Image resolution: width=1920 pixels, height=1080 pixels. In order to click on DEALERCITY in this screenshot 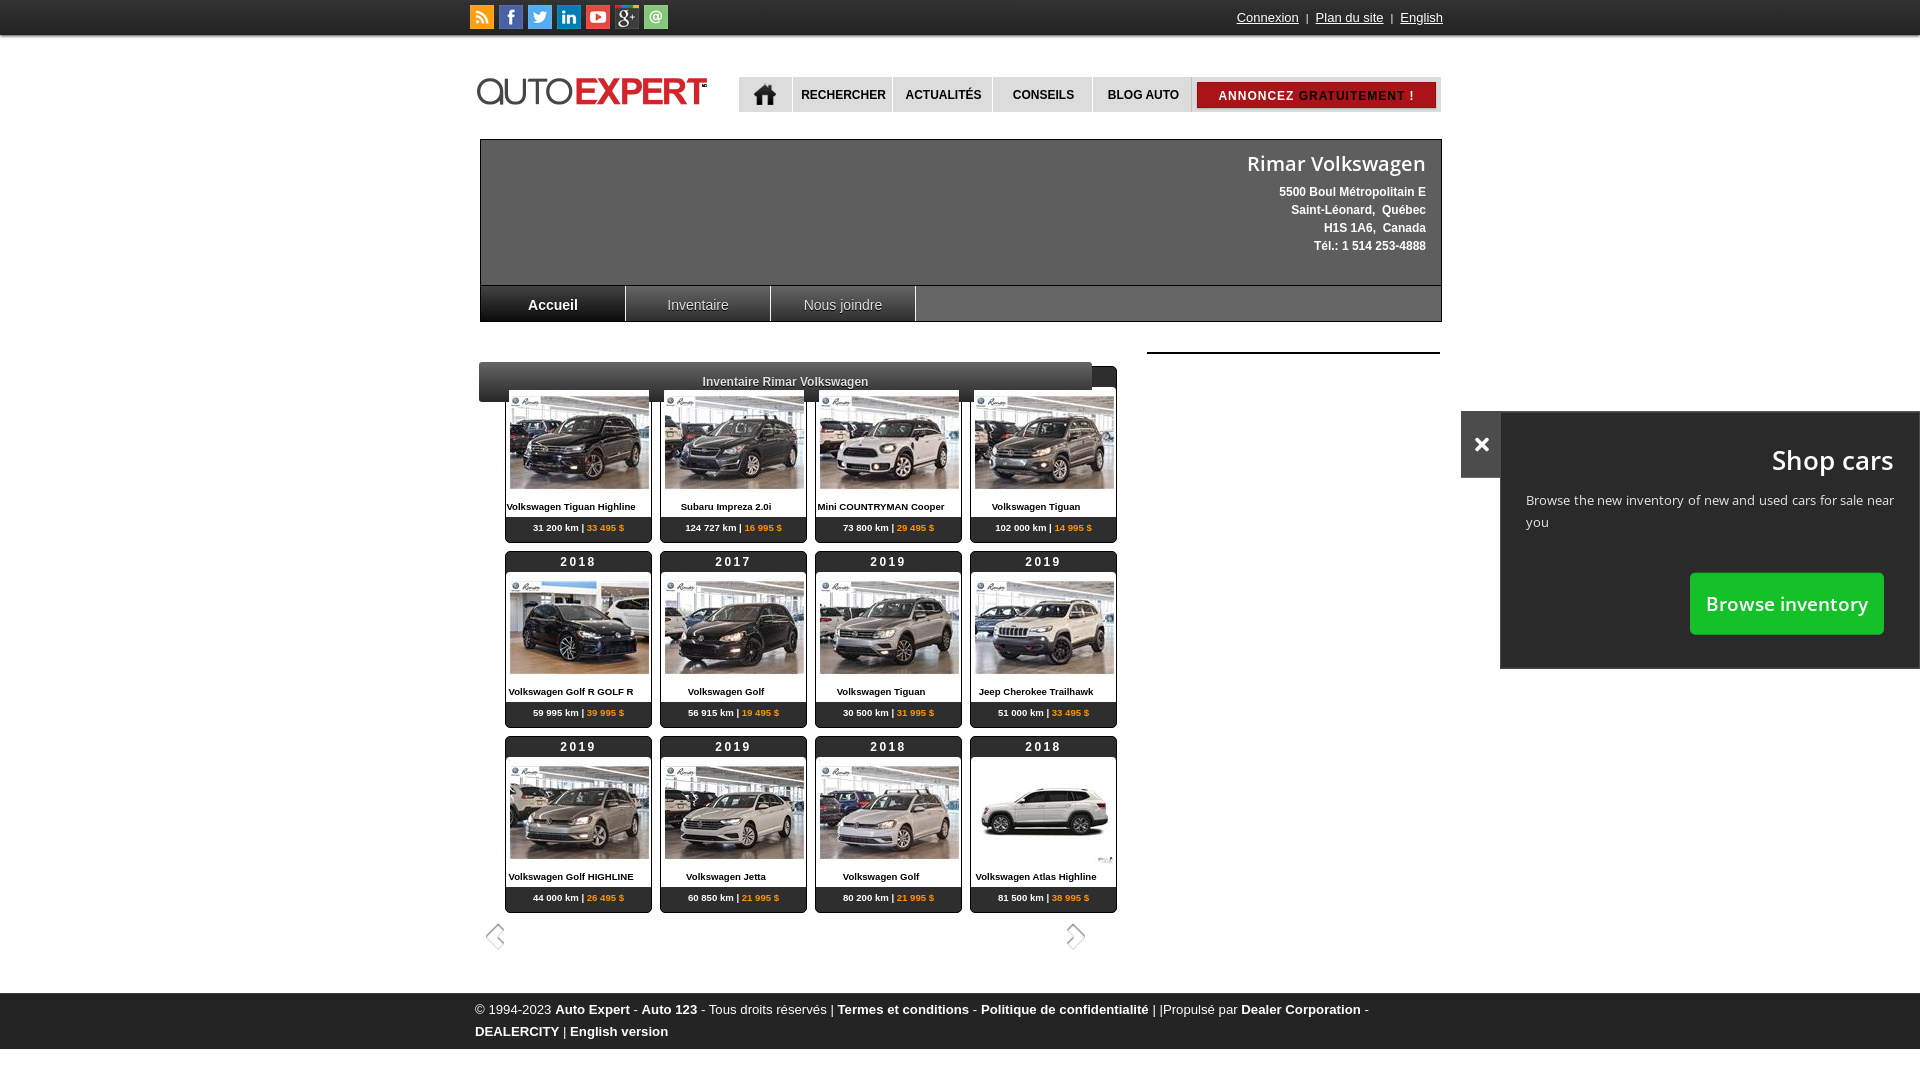, I will do `click(517, 1032)`.